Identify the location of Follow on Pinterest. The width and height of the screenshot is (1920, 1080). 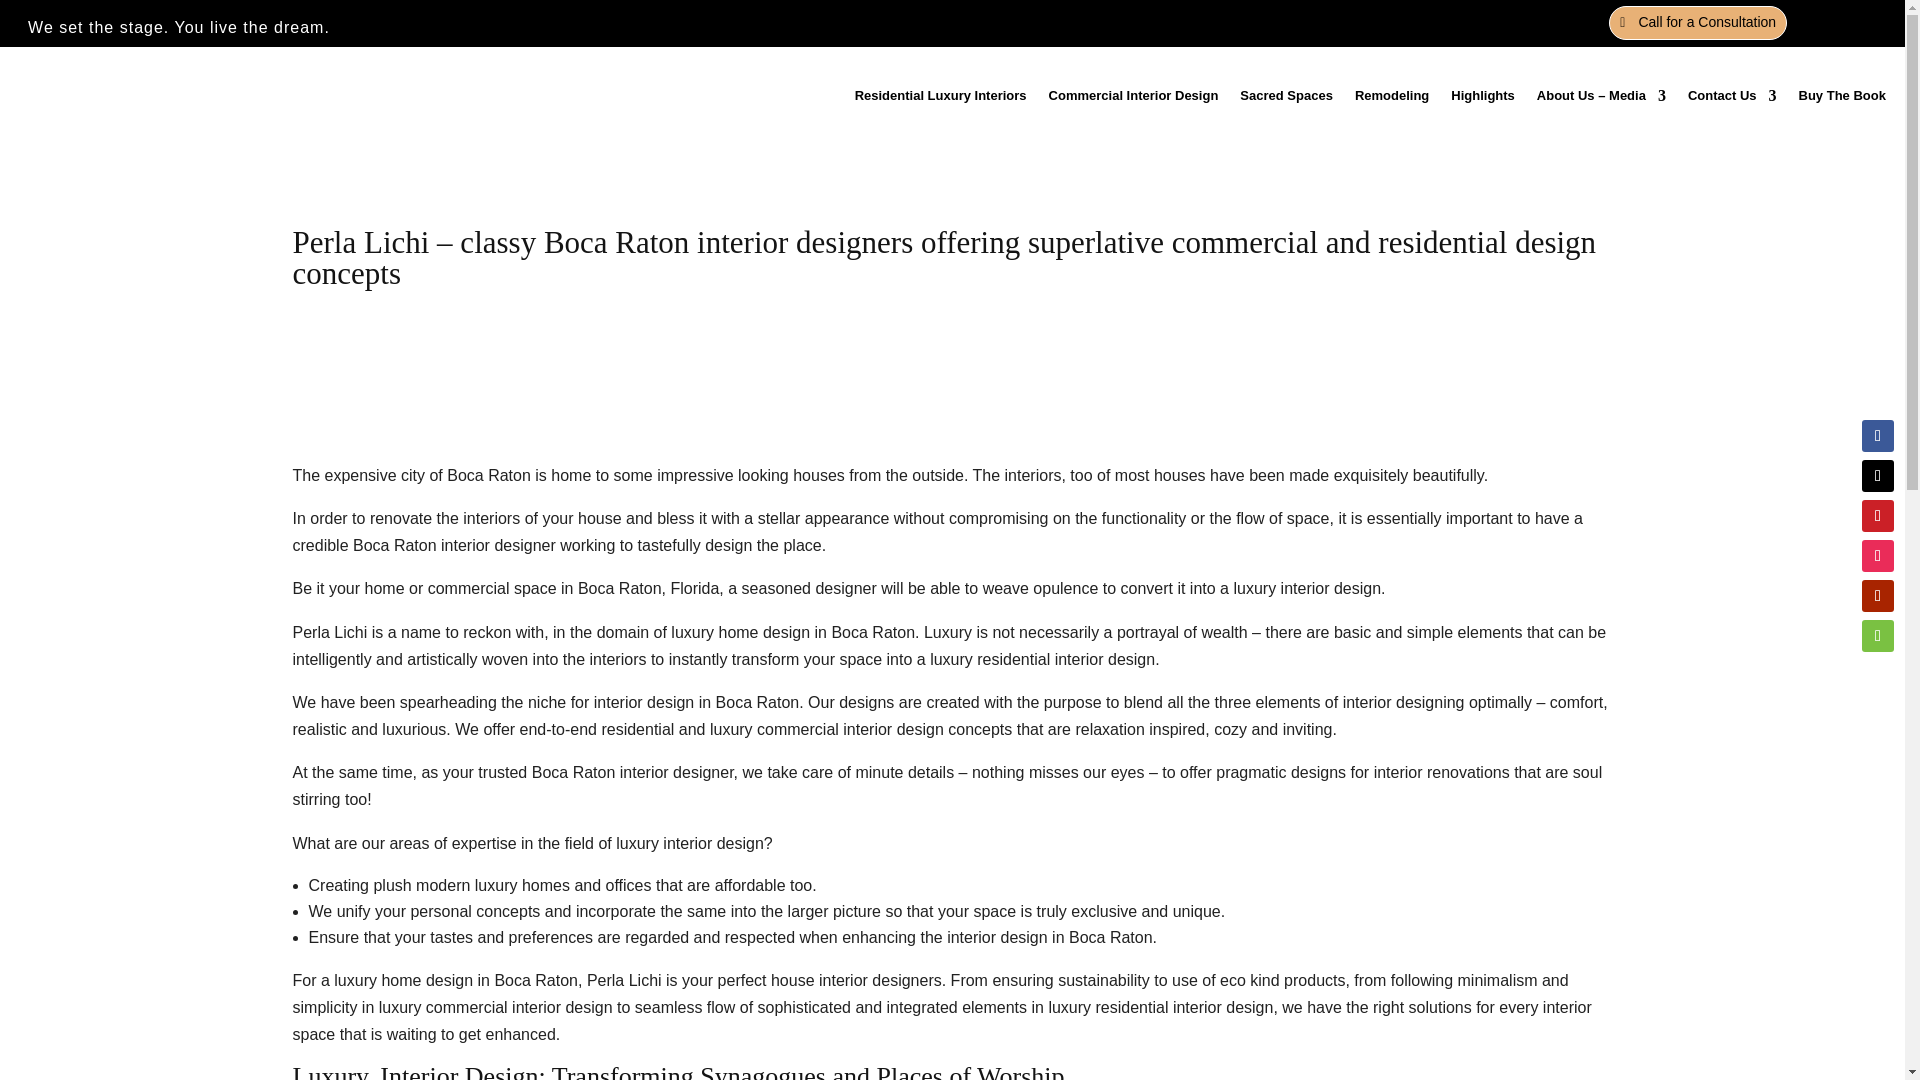
(1878, 516).